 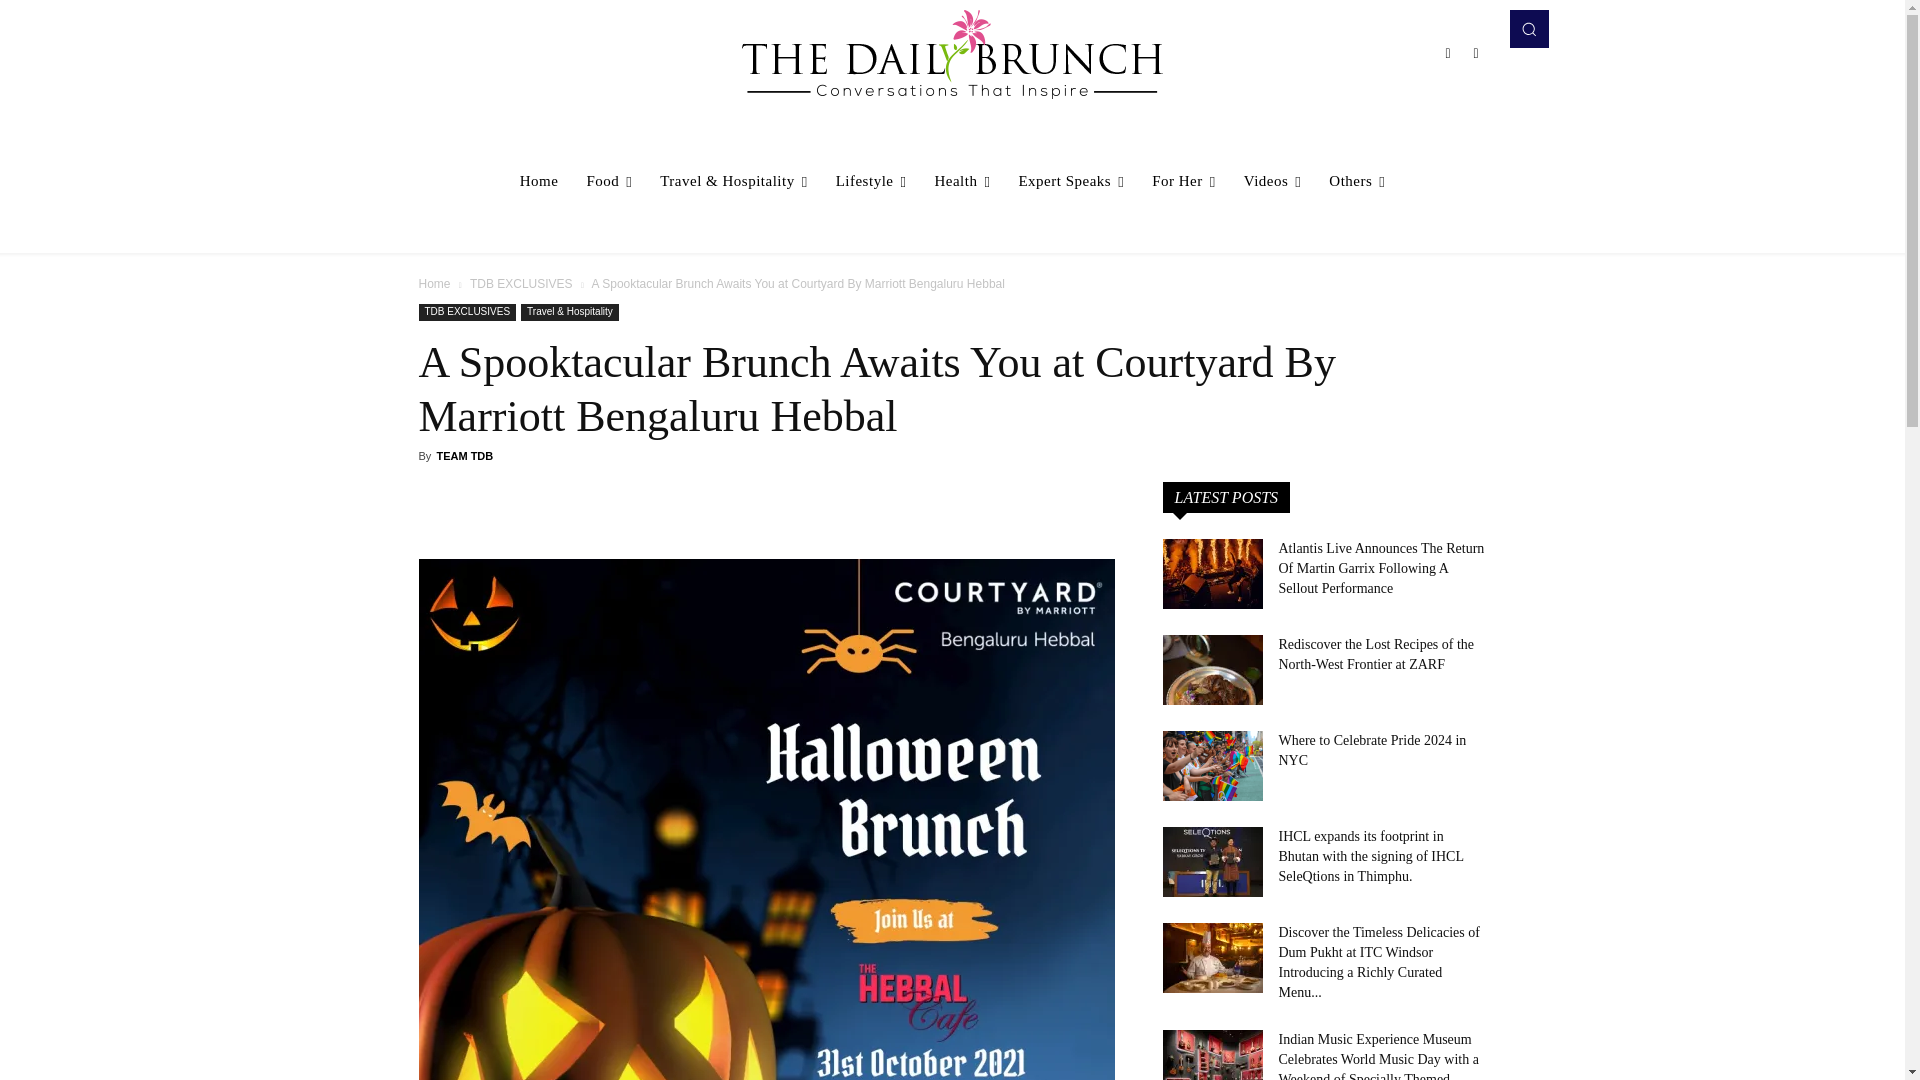 What do you see at coordinates (608, 180) in the screenshot?
I see `Food` at bounding box center [608, 180].